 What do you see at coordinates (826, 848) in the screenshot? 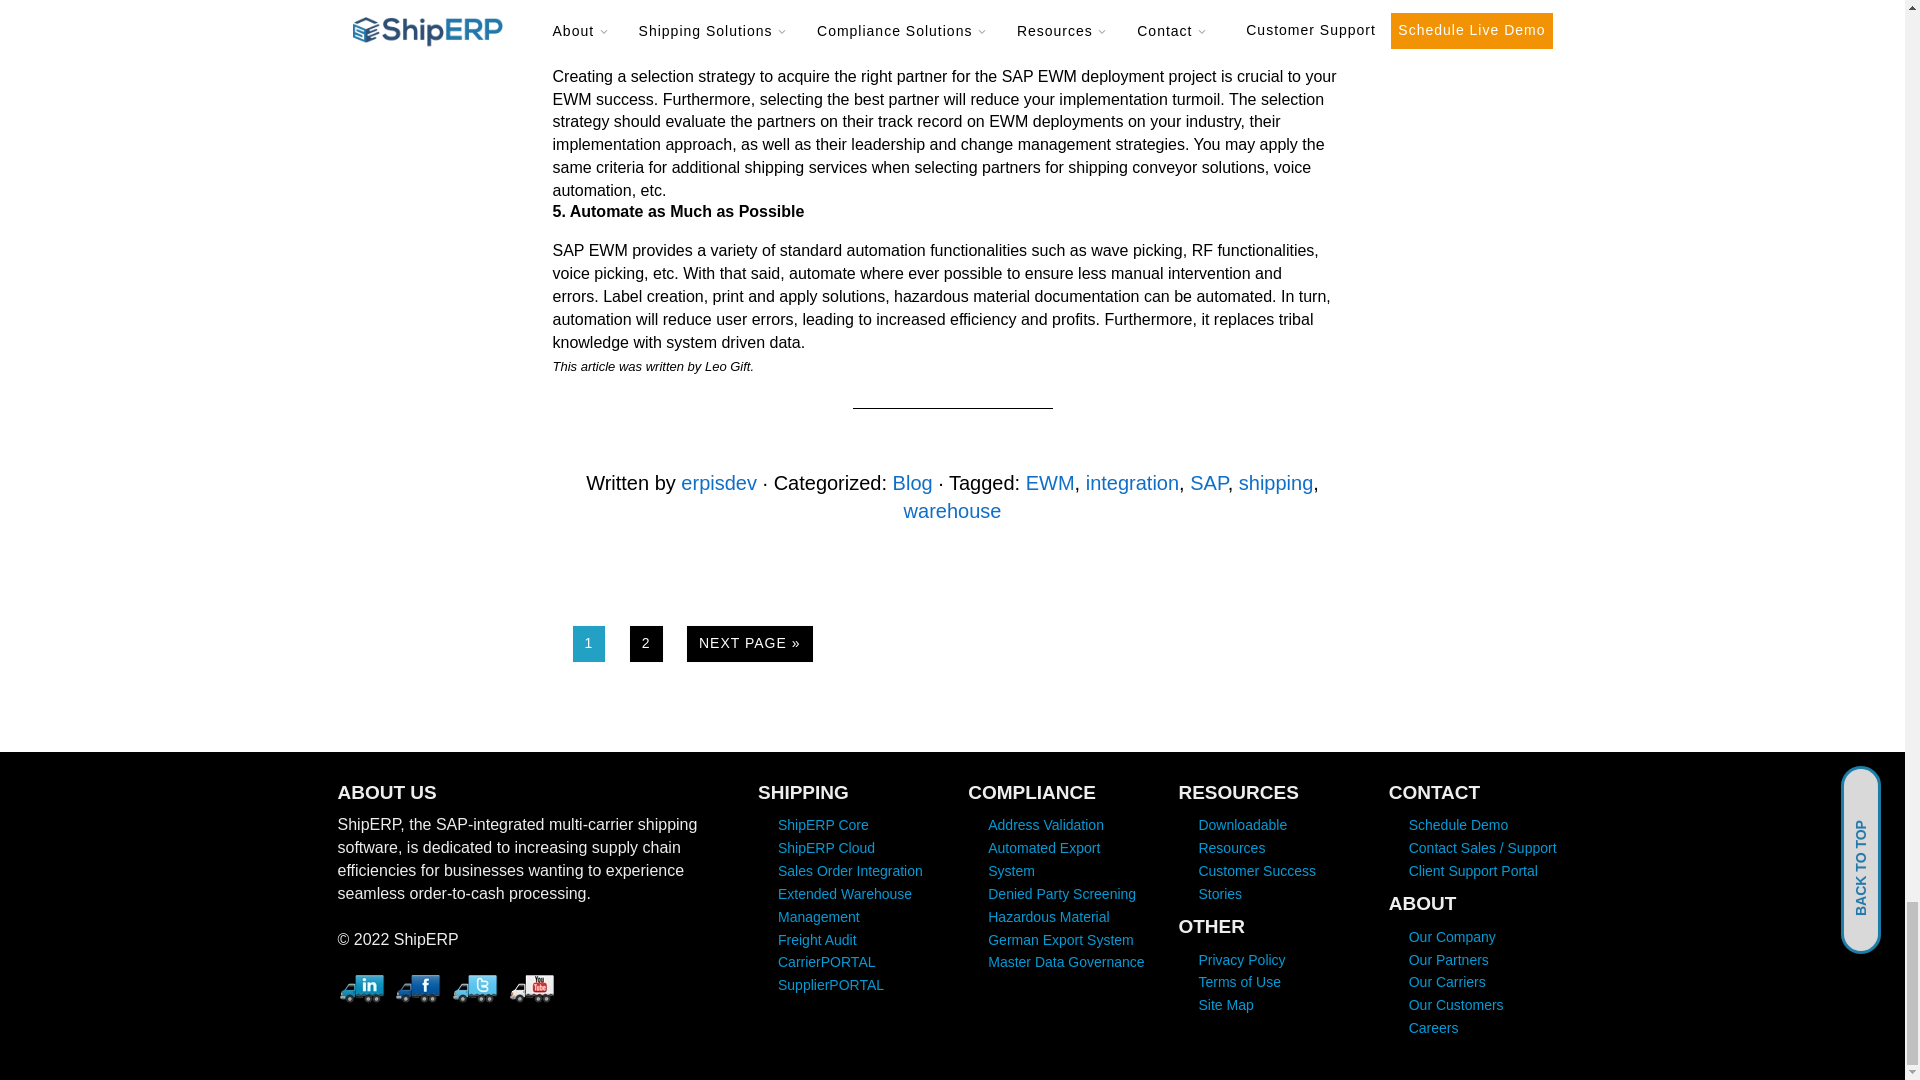
I see `ShipERP Cloud` at bounding box center [826, 848].